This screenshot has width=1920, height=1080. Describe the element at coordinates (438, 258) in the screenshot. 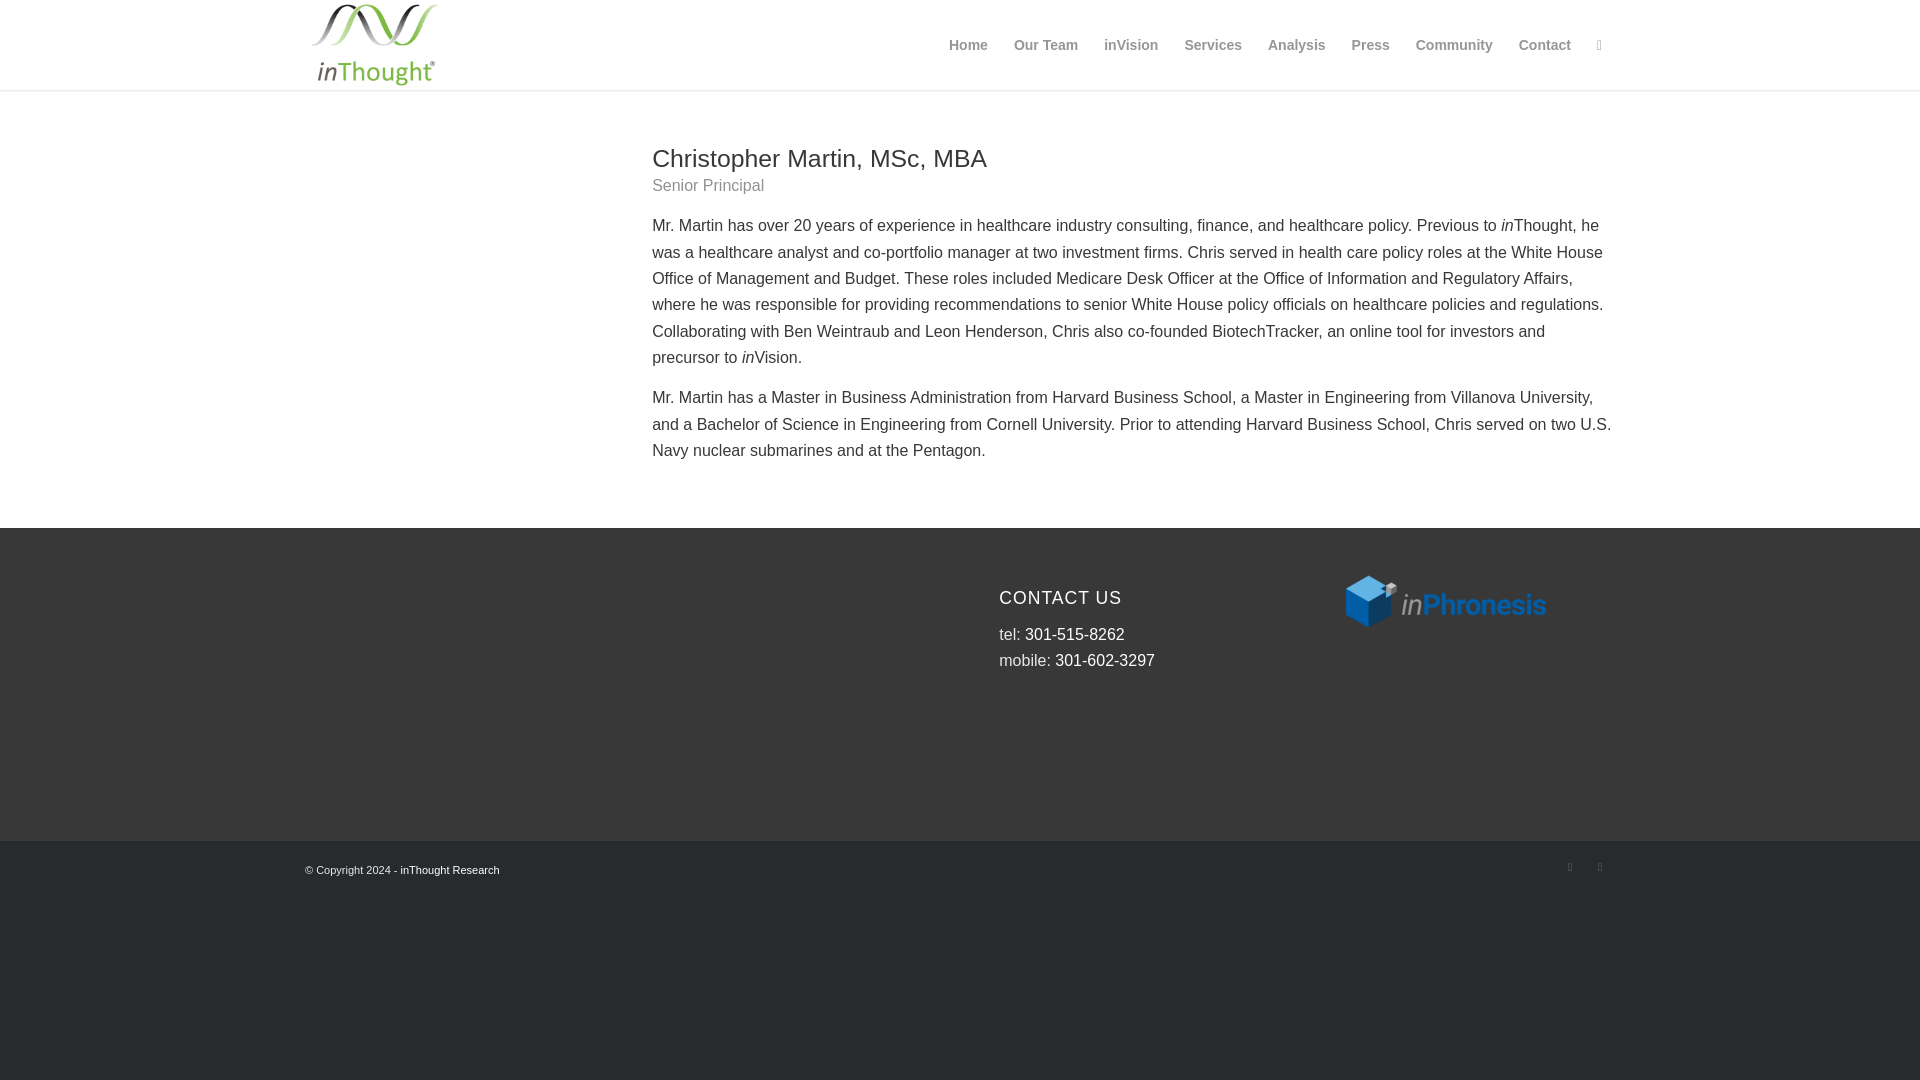

I see `Christopher Martin Edit` at that location.